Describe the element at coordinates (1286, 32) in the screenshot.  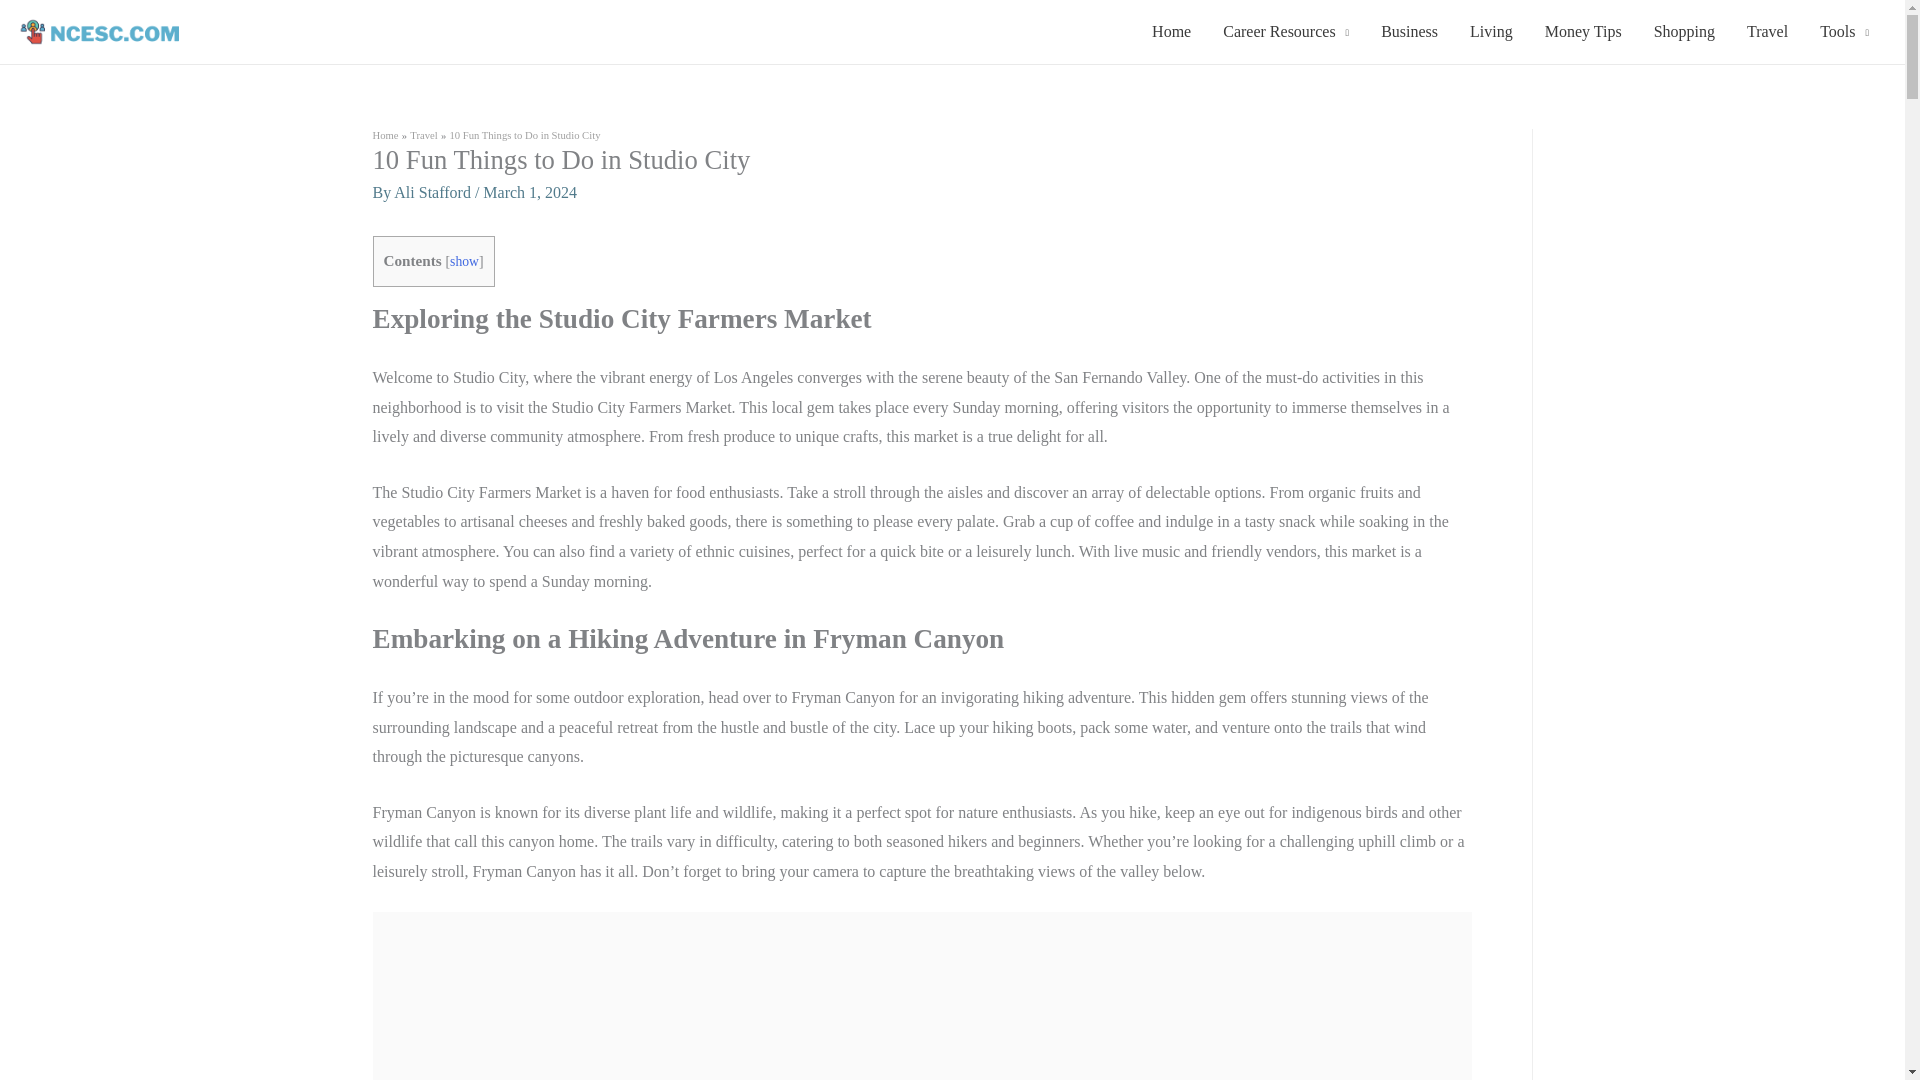
I see `Career Resources` at that location.